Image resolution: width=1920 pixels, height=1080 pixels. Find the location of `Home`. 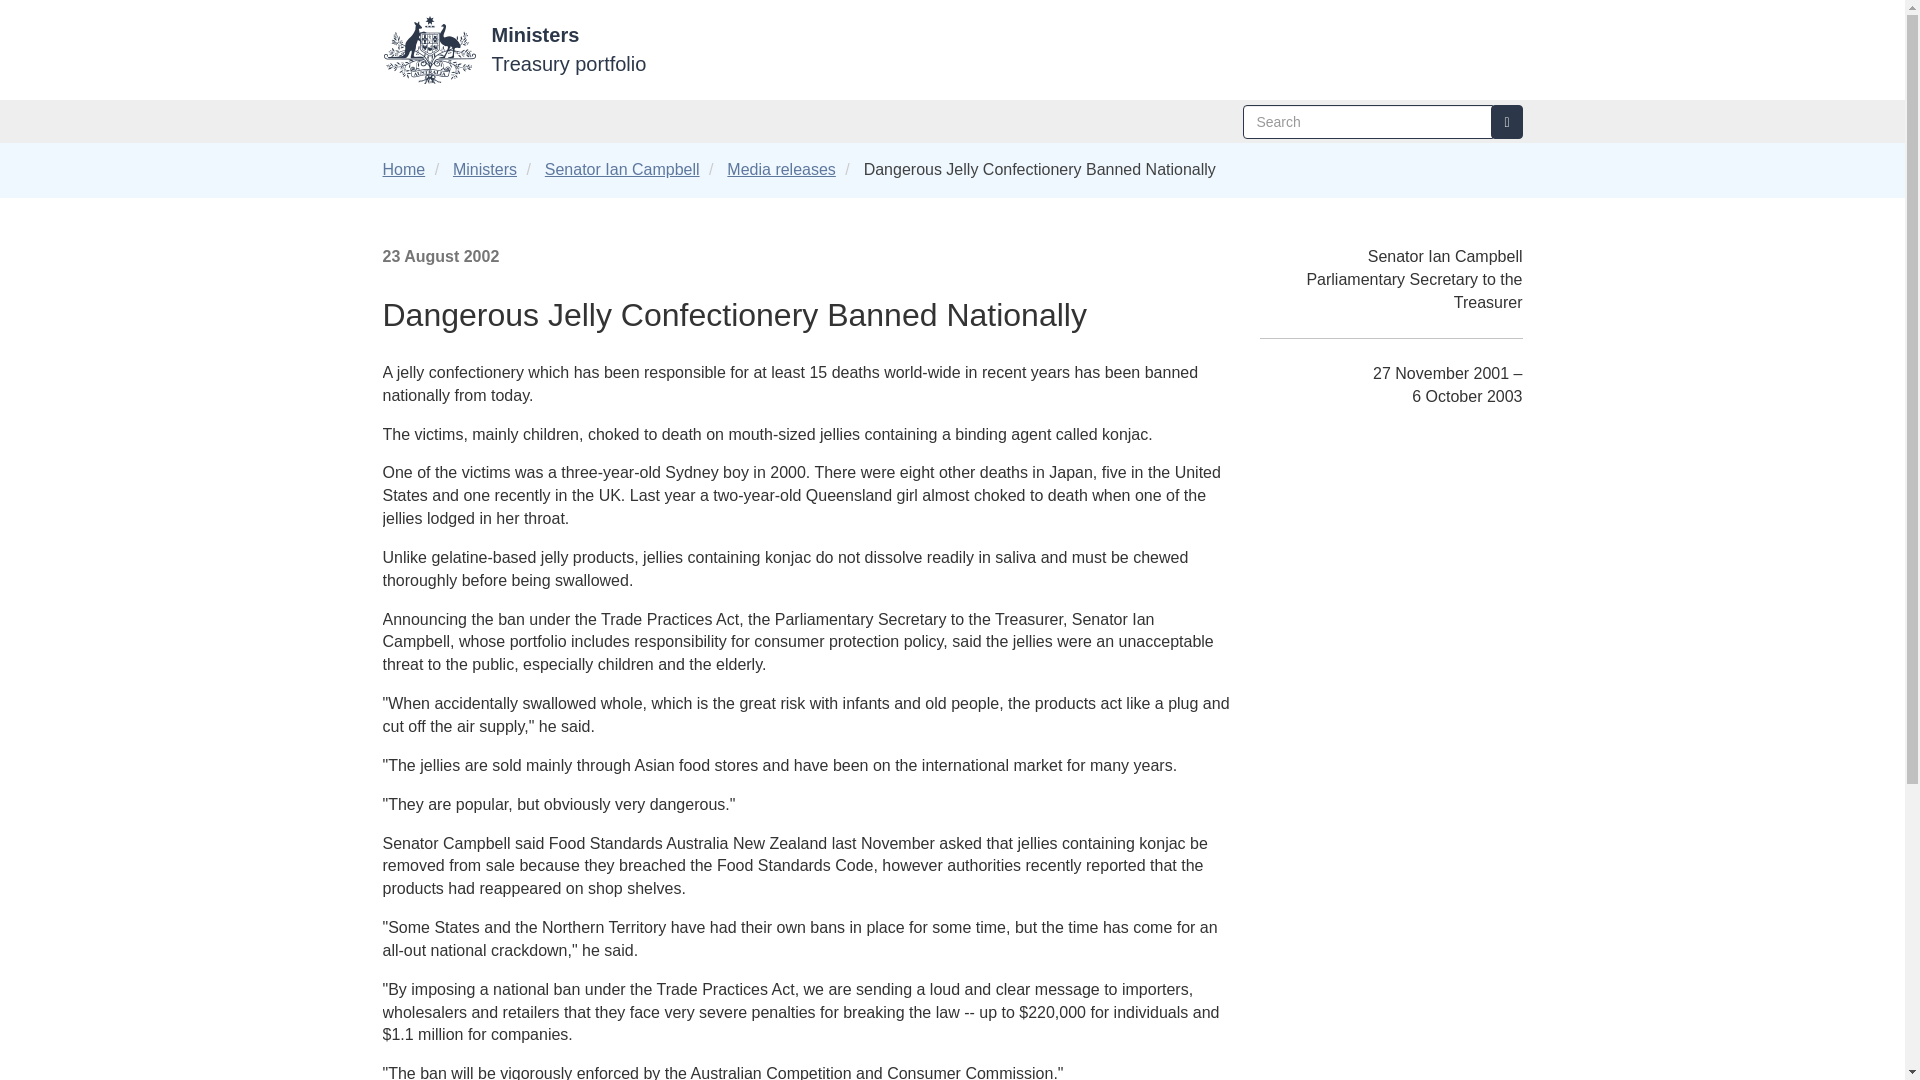

Home is located at coordinates (403, 169).